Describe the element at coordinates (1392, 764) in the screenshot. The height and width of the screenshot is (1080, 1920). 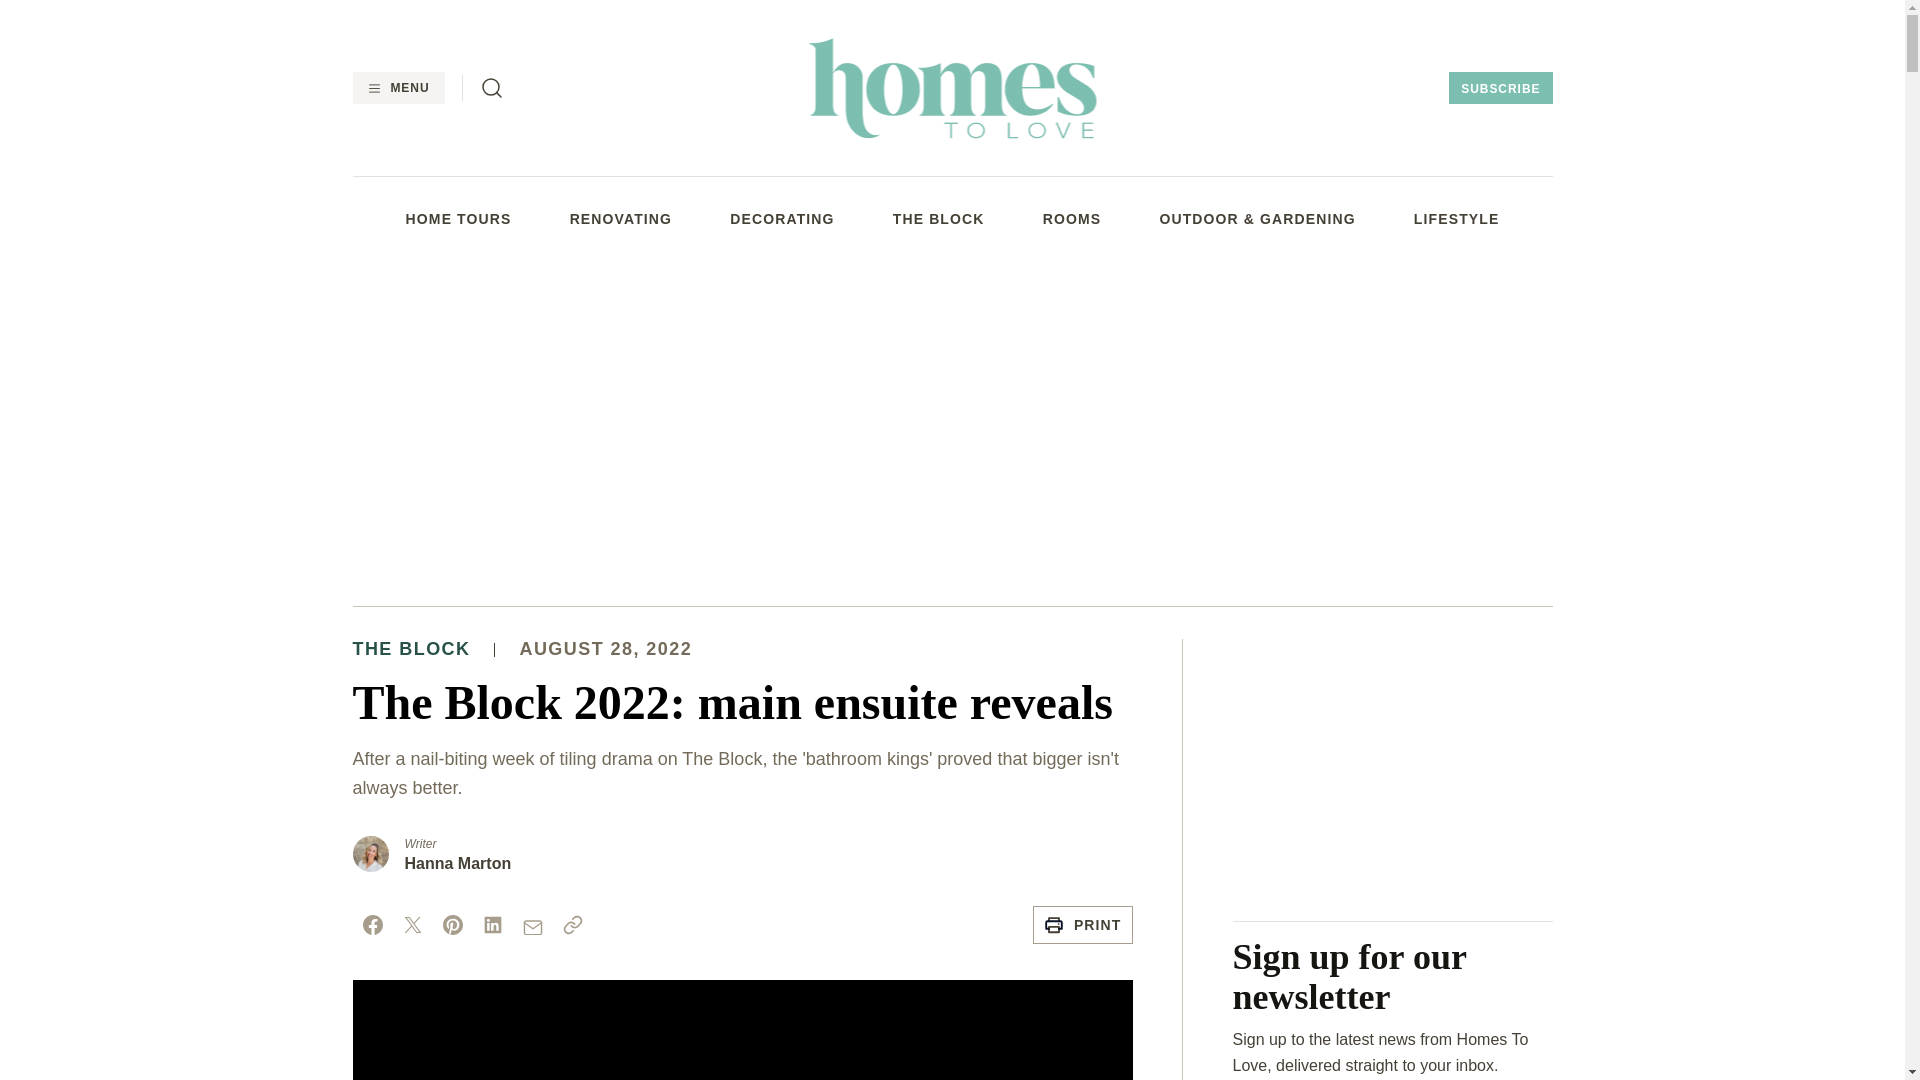
I see `3rd party ad content` at that location.